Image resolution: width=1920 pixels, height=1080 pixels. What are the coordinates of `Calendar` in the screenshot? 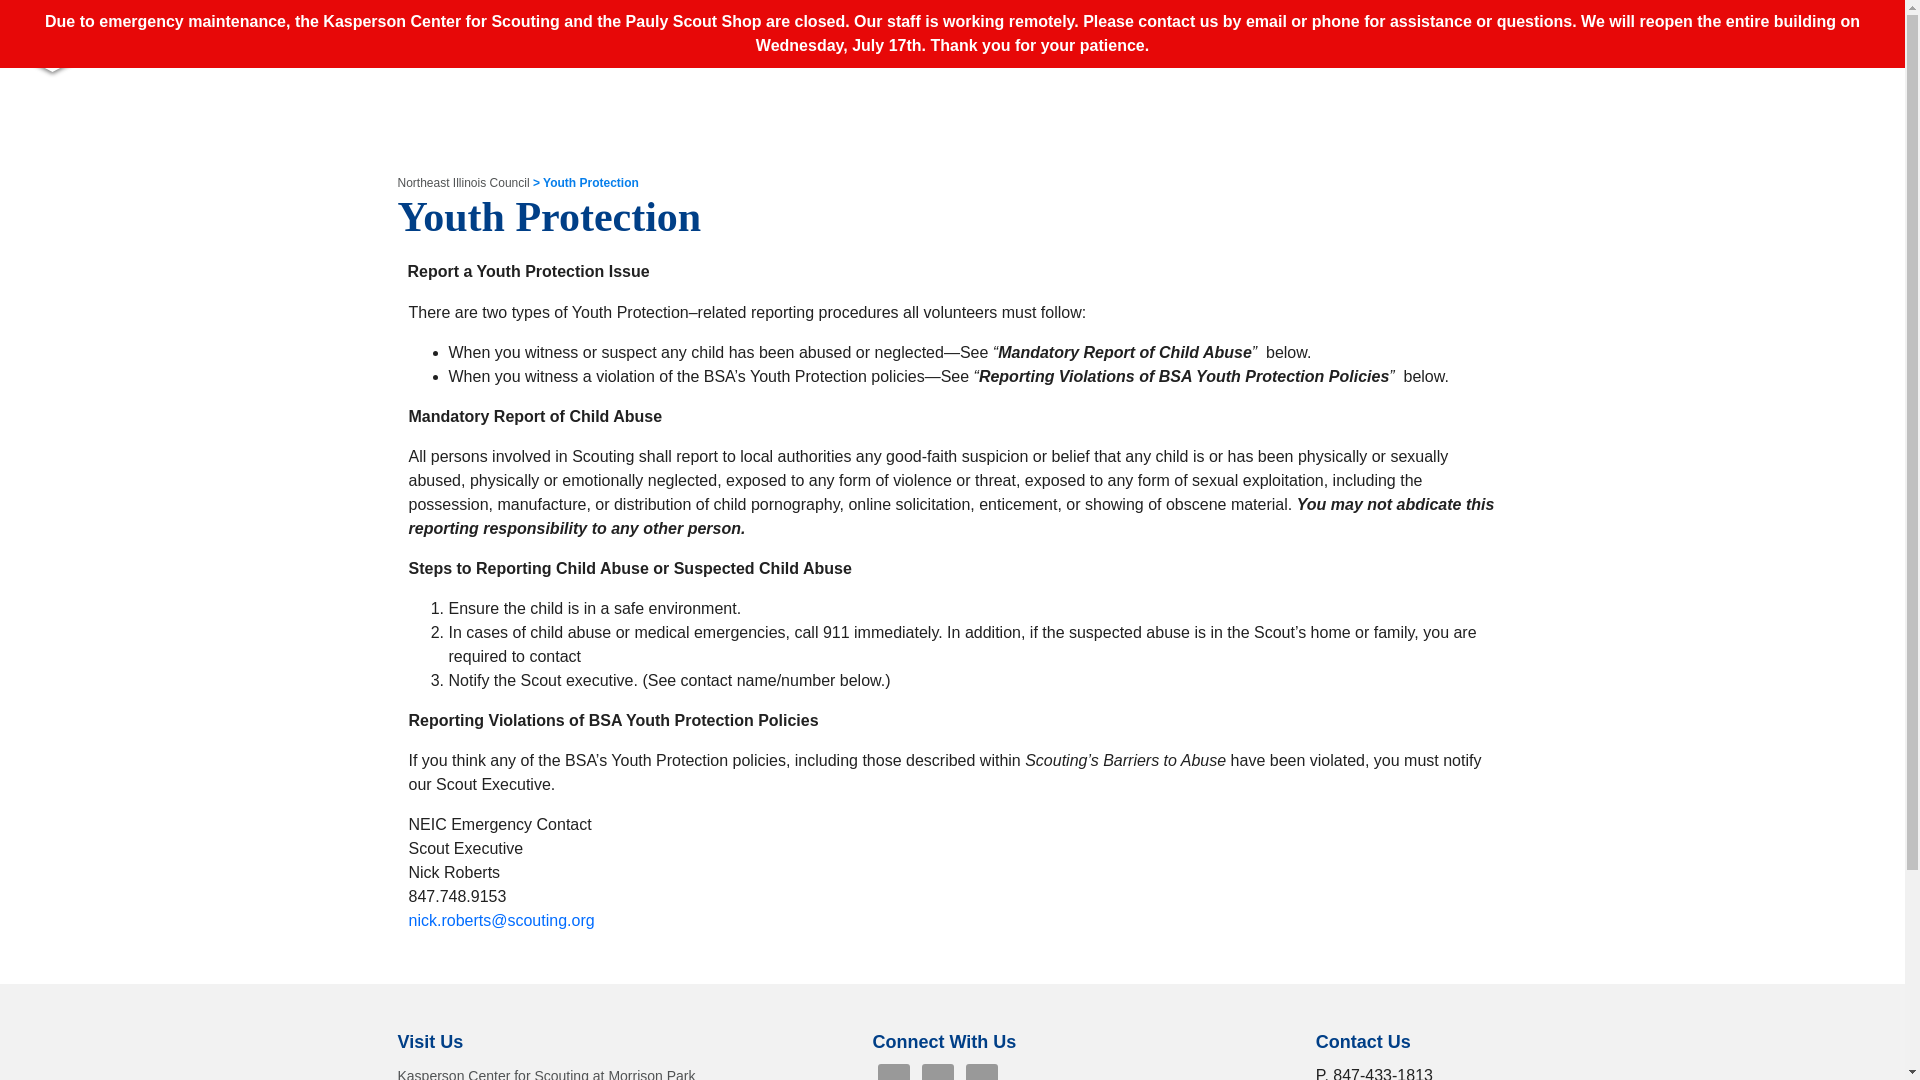 It's located at (1566, 27).